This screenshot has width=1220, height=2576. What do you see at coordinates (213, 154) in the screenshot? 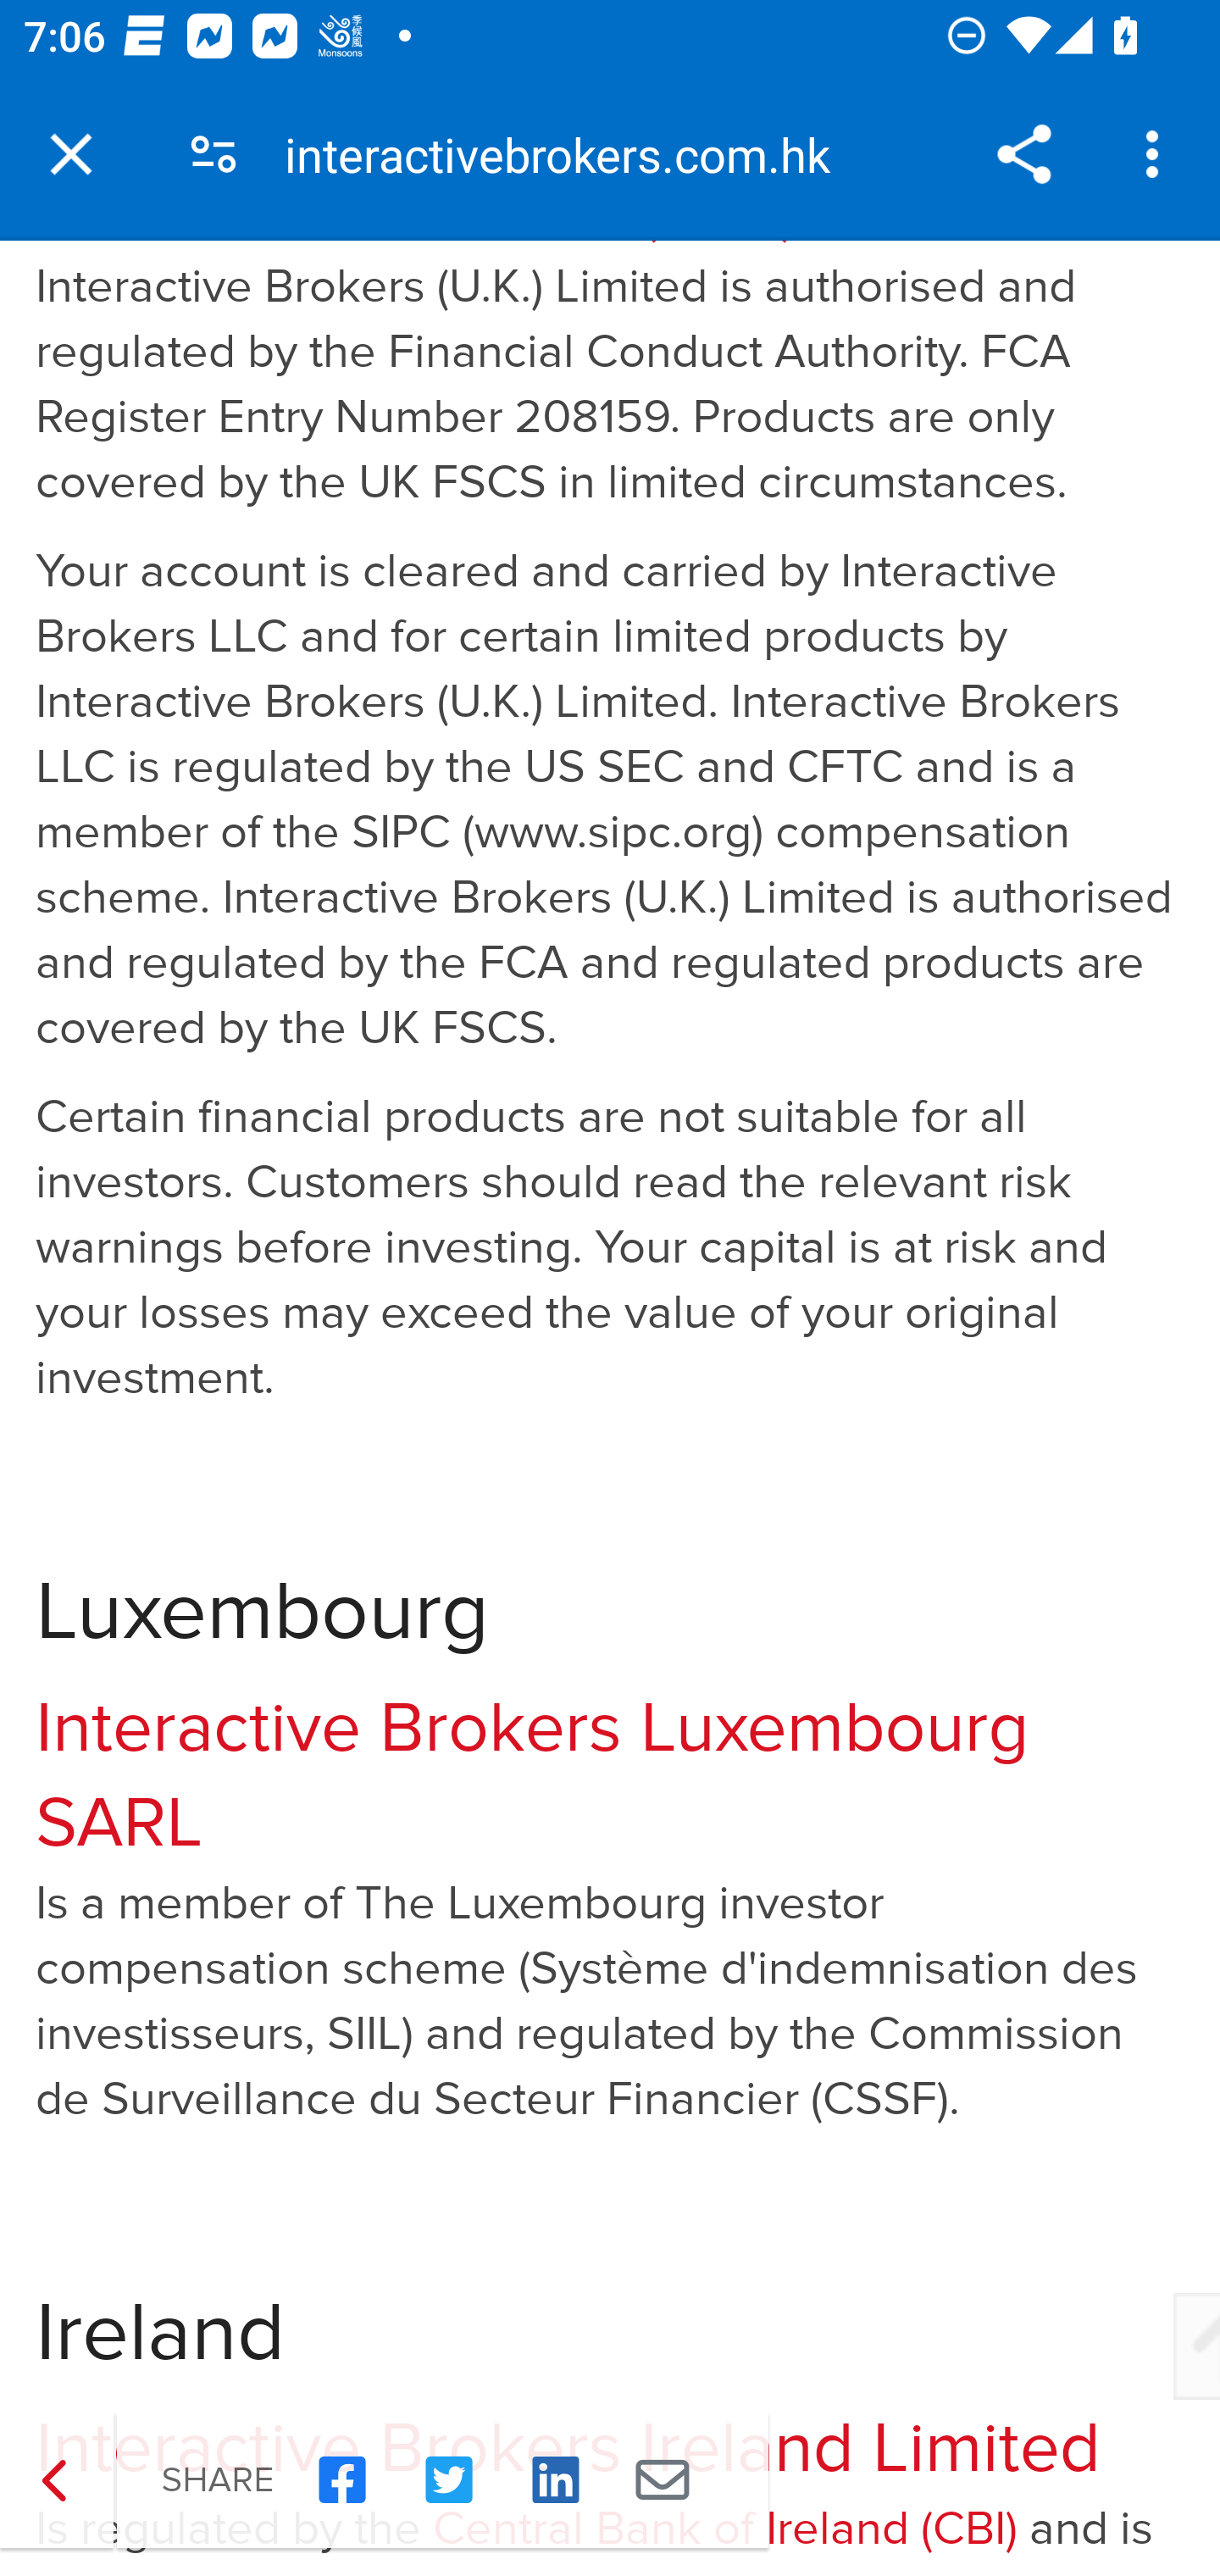
I see `Connection is secure` at bounding box center [213, 154].